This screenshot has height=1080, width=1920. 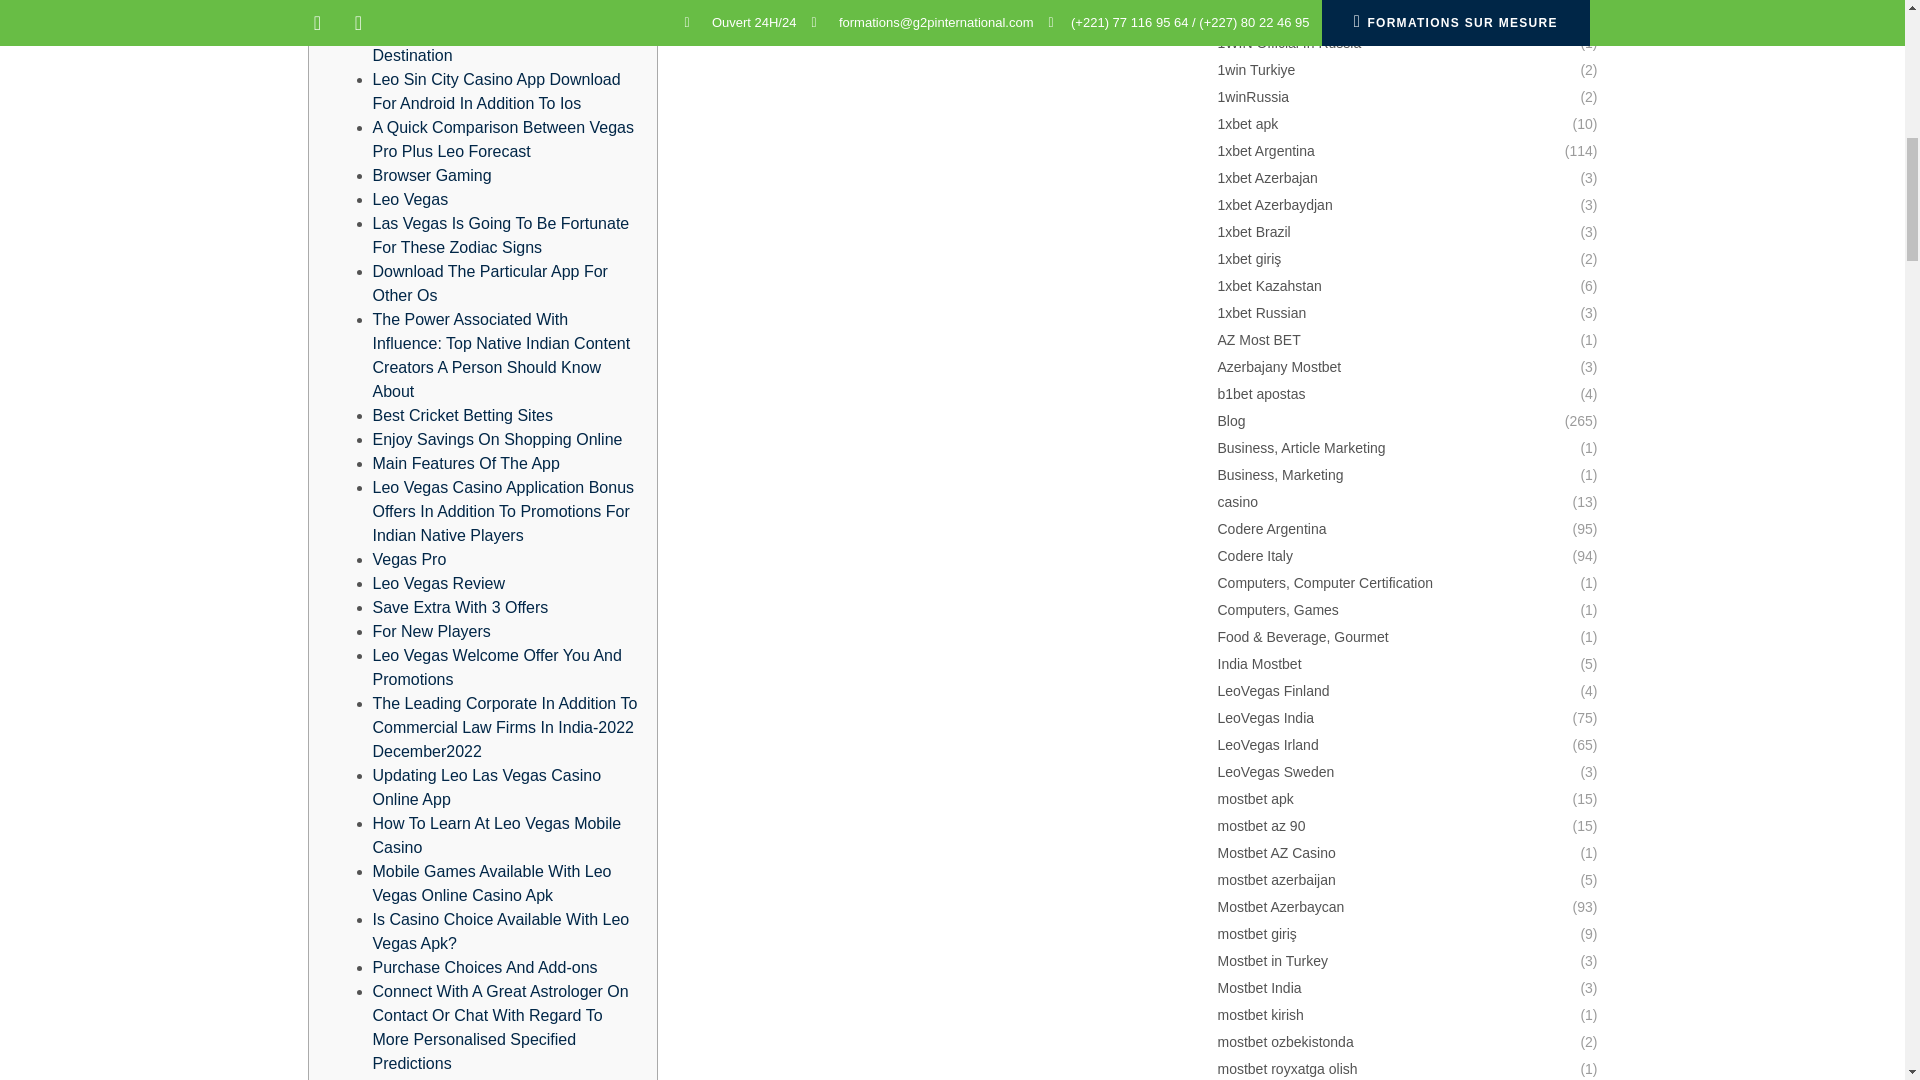 I want to click on Vegas Pro, so click(x=408, y=559).